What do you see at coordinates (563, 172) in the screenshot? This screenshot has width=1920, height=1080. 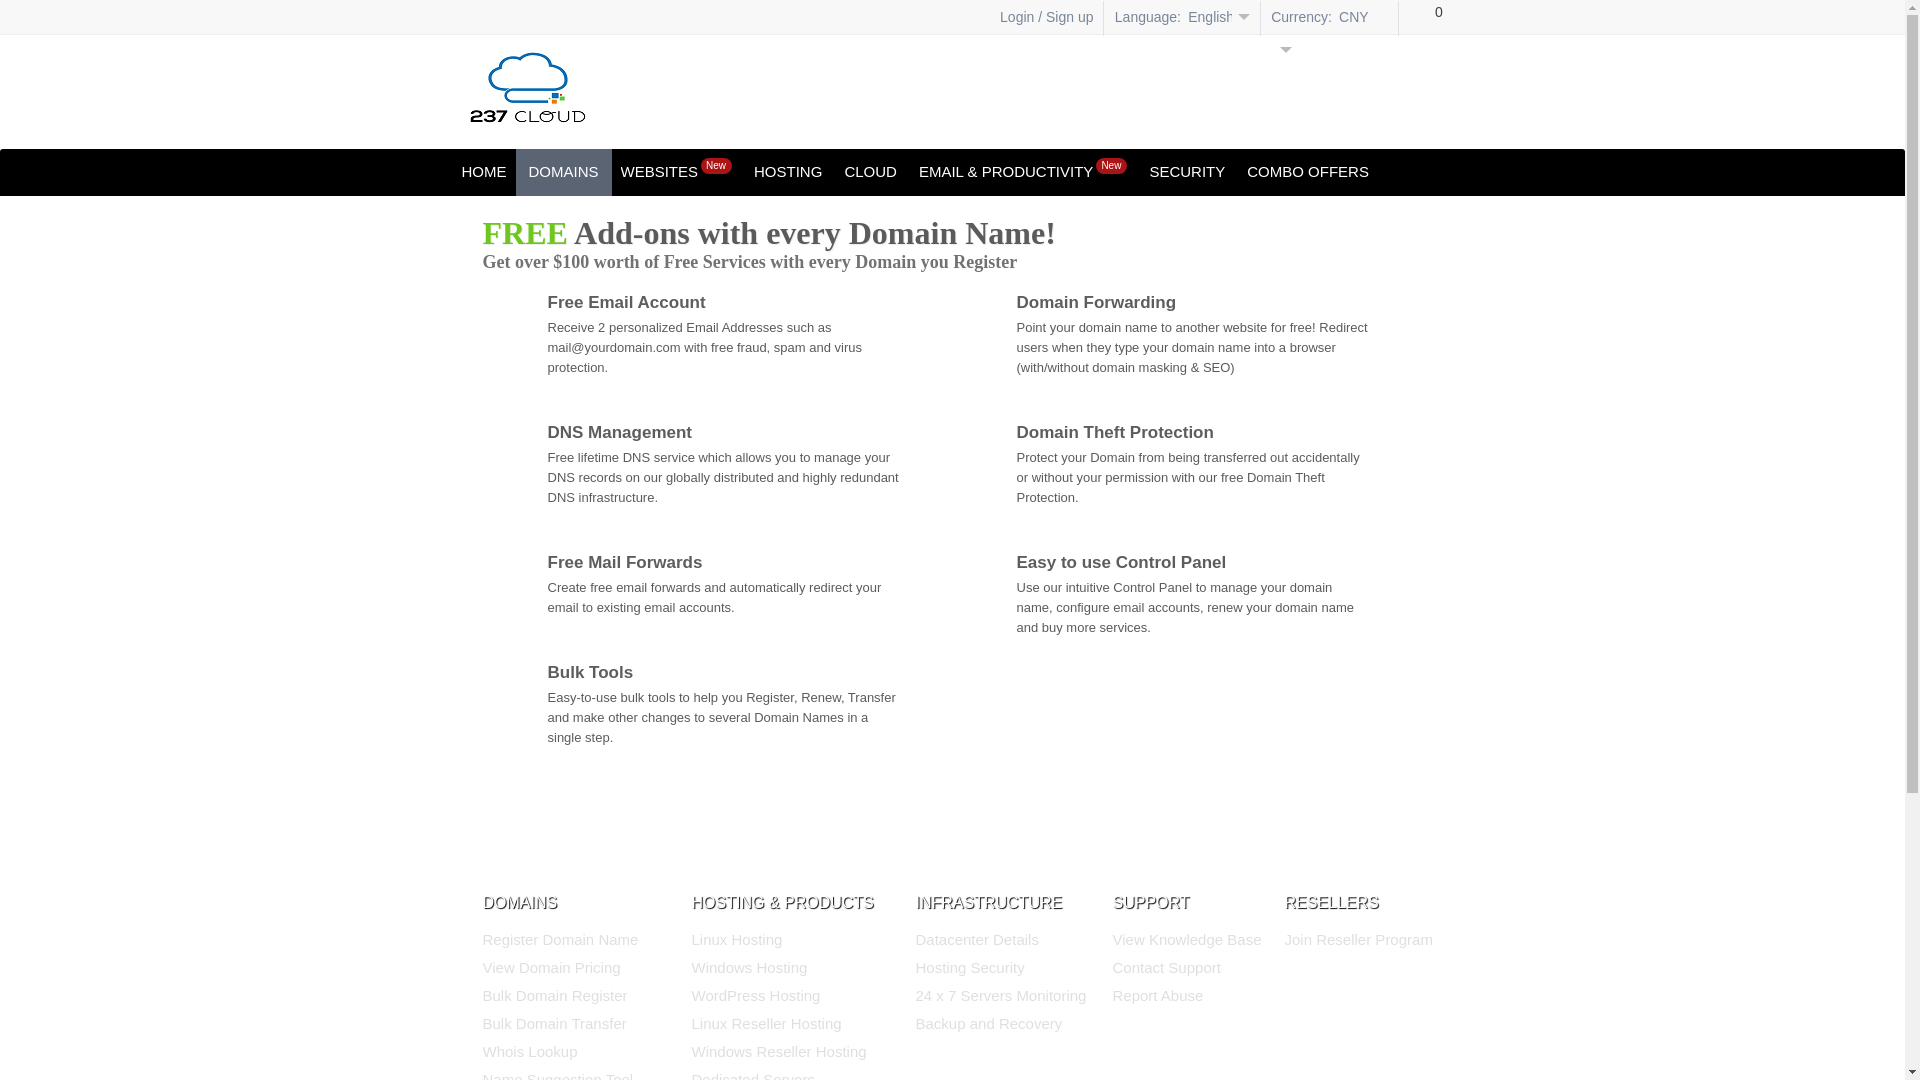 I see `DOMAINS` at bounding box center [563, 172].